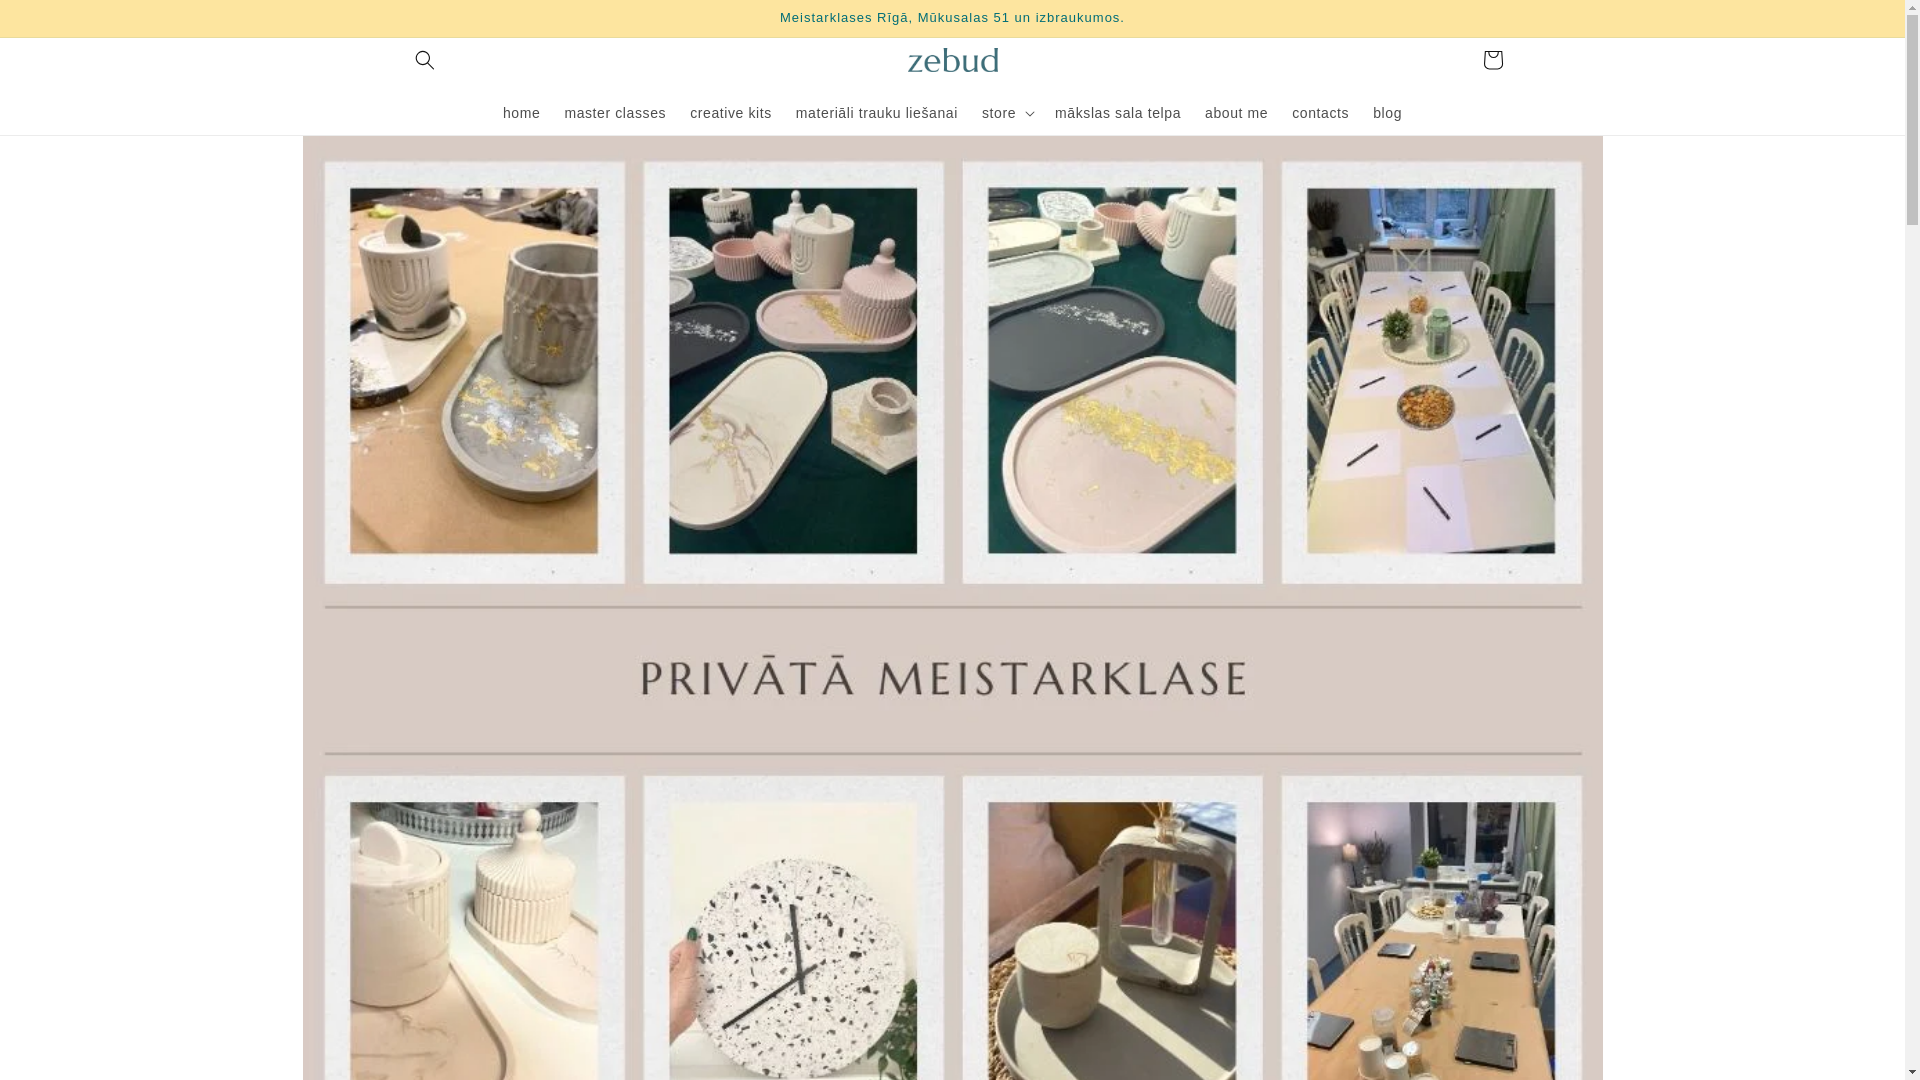  I want to click on Cart, so click(1492, 60).